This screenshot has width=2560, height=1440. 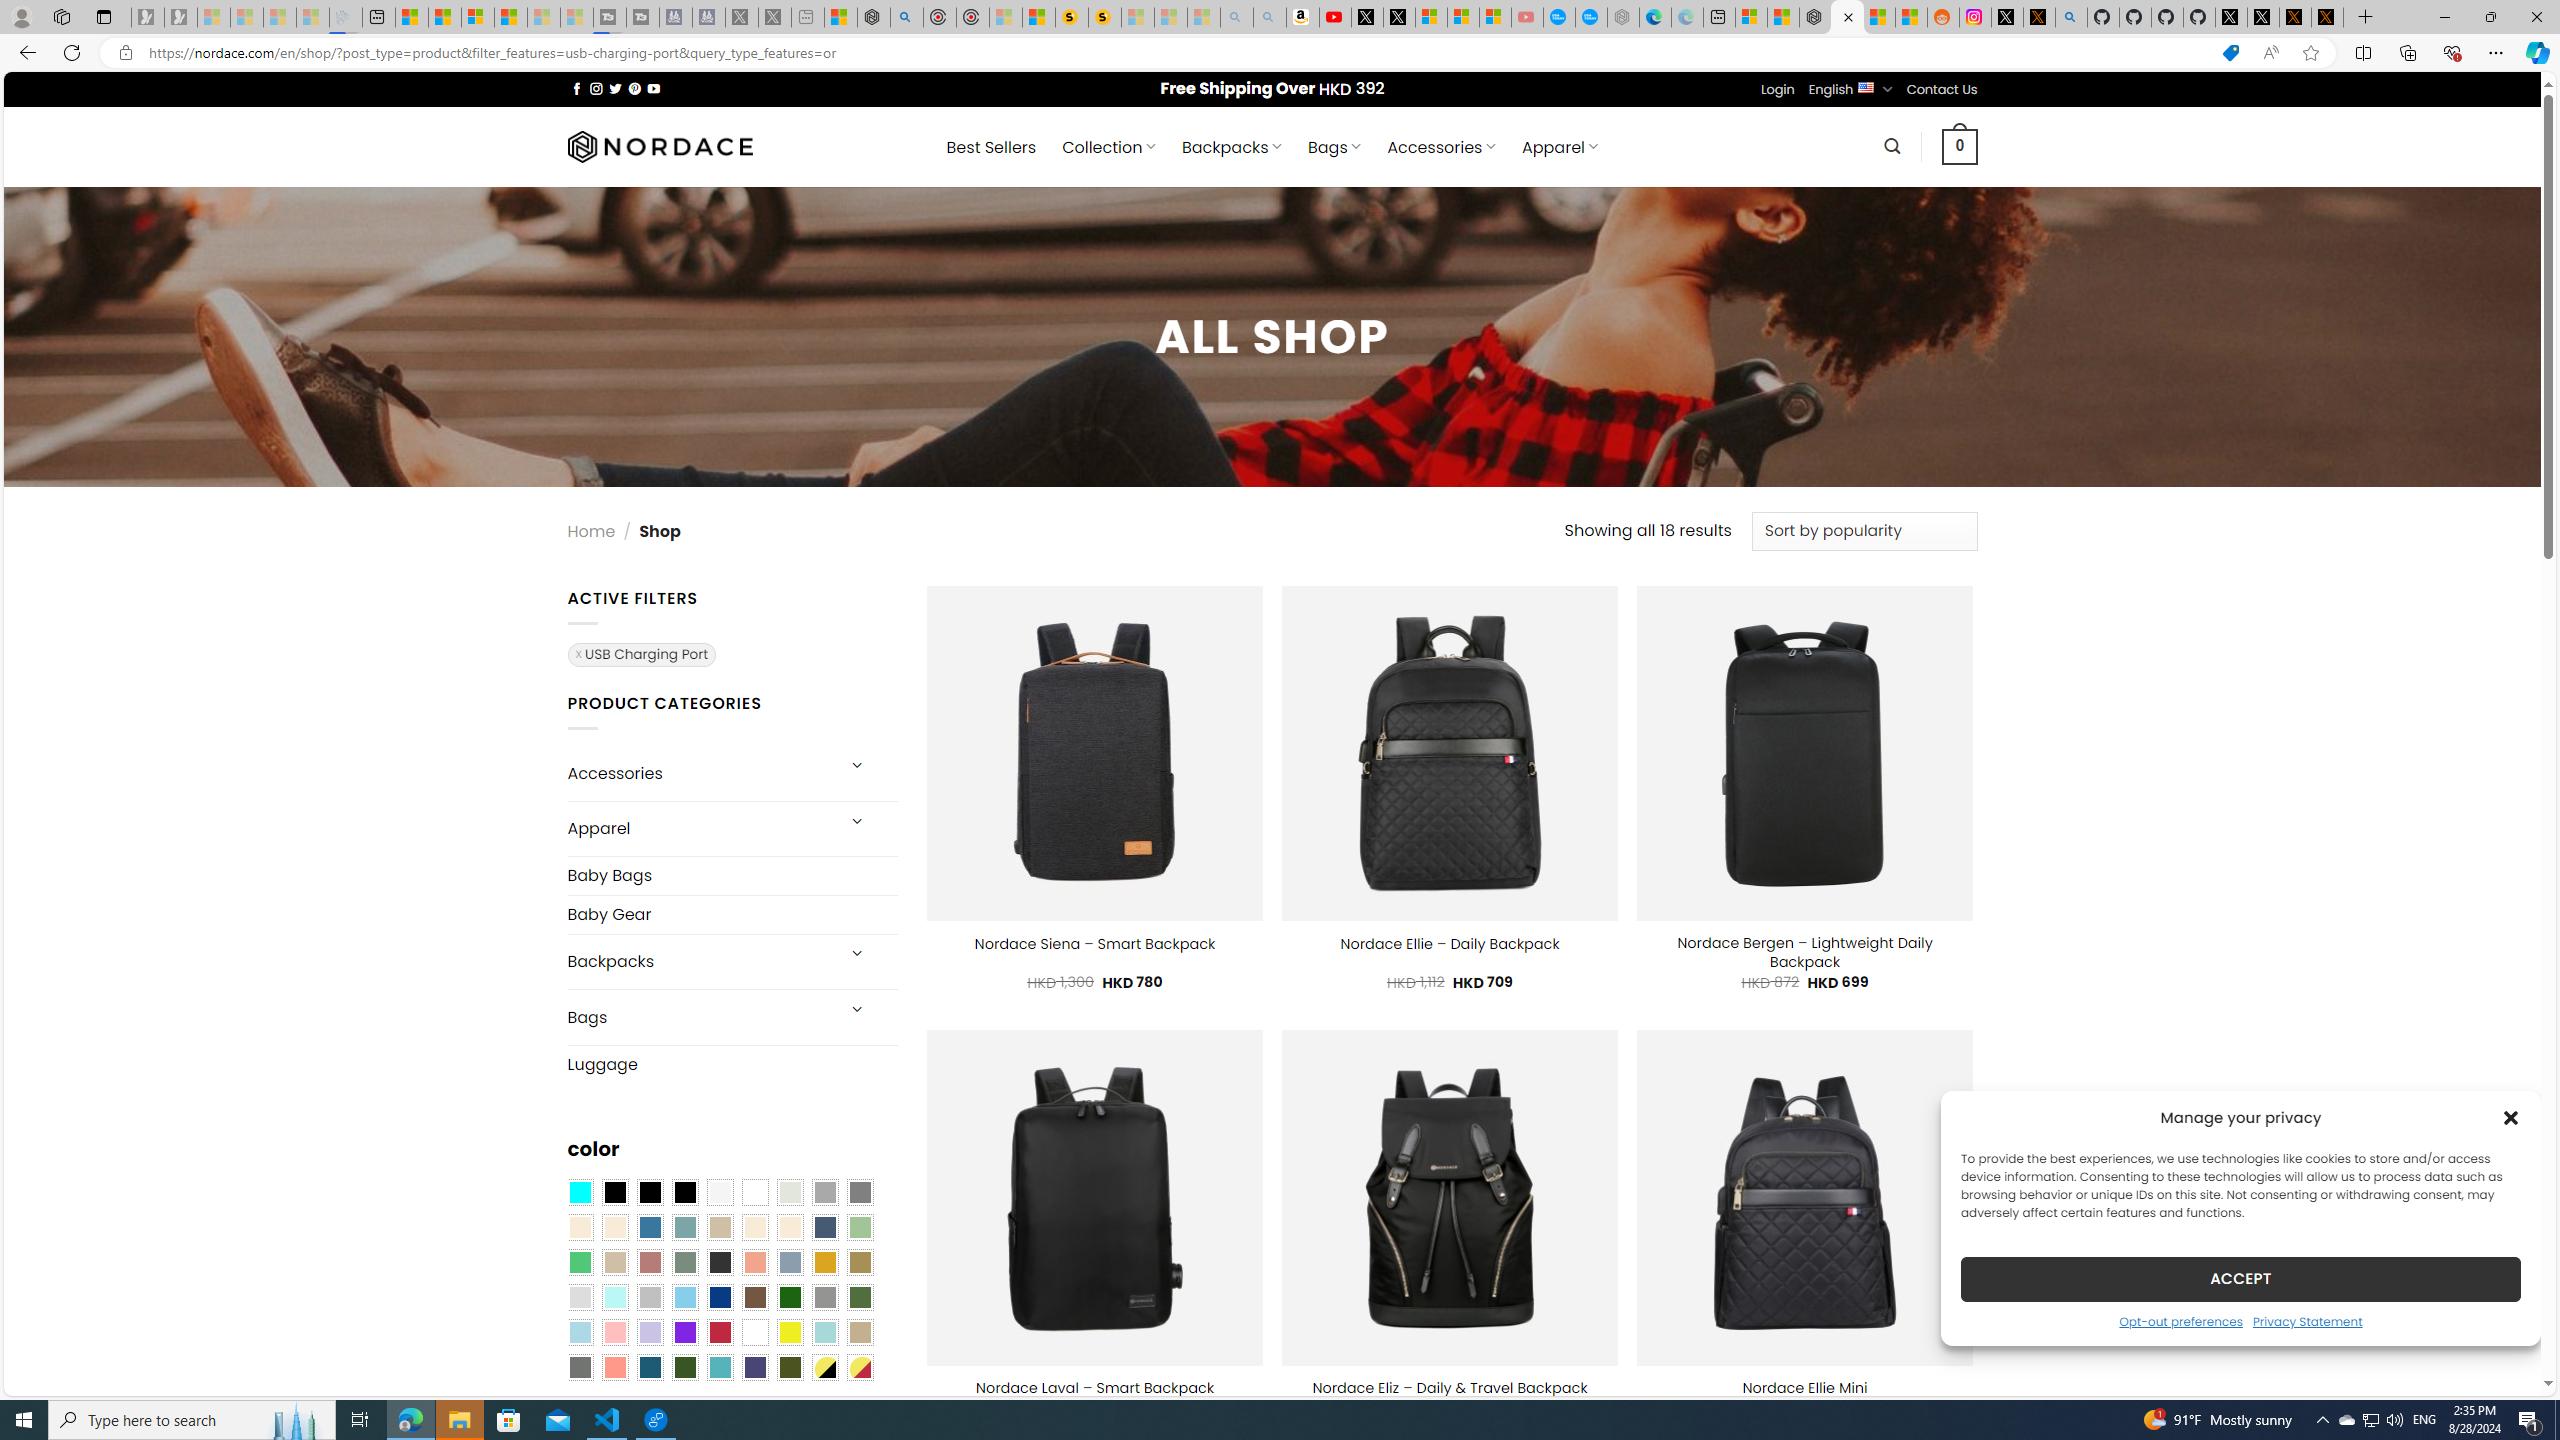 What do you see at coordinates (1910, 17) in the screenshot?
I see `Shanghai, China Weather trends | Microsoft Weather` at bounding box center [1910, 17].